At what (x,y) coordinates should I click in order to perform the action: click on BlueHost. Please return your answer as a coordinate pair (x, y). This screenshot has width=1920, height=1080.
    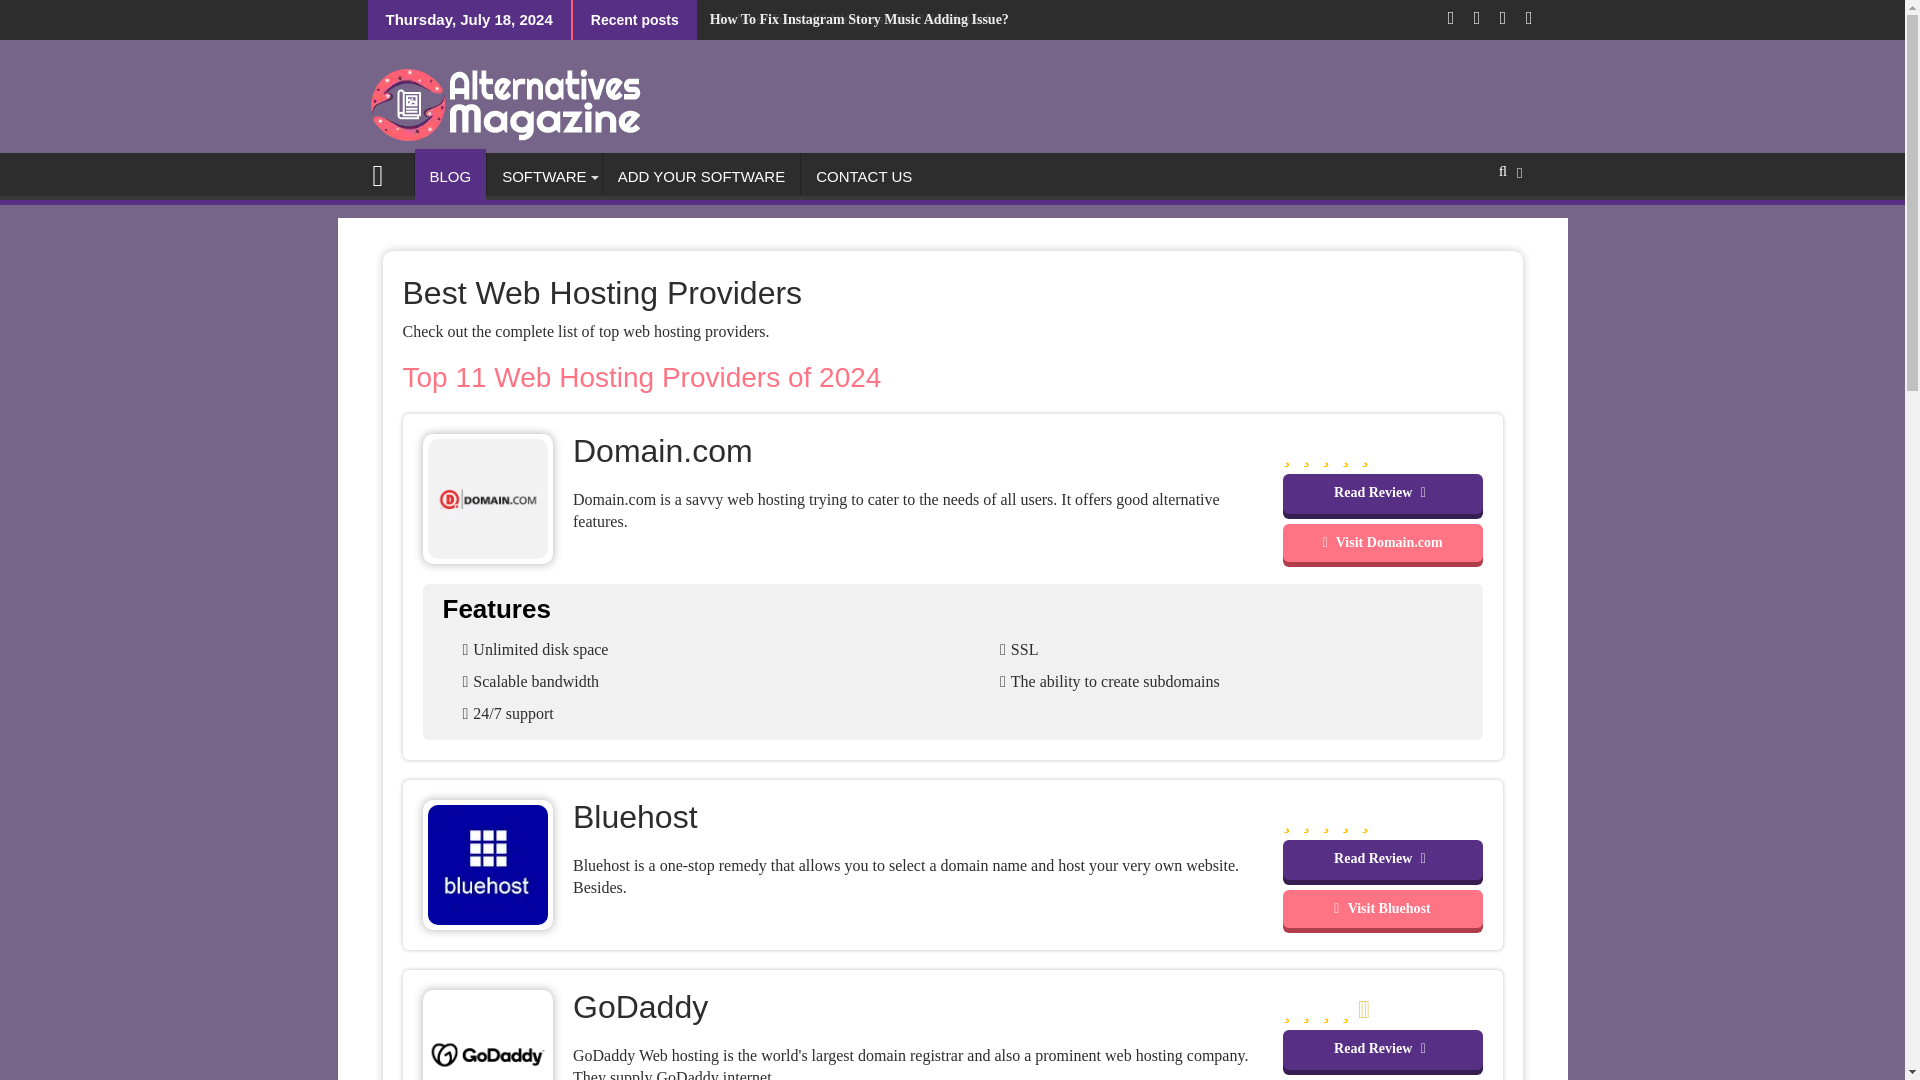
    Looking at the image, I should click on (1382, 908).